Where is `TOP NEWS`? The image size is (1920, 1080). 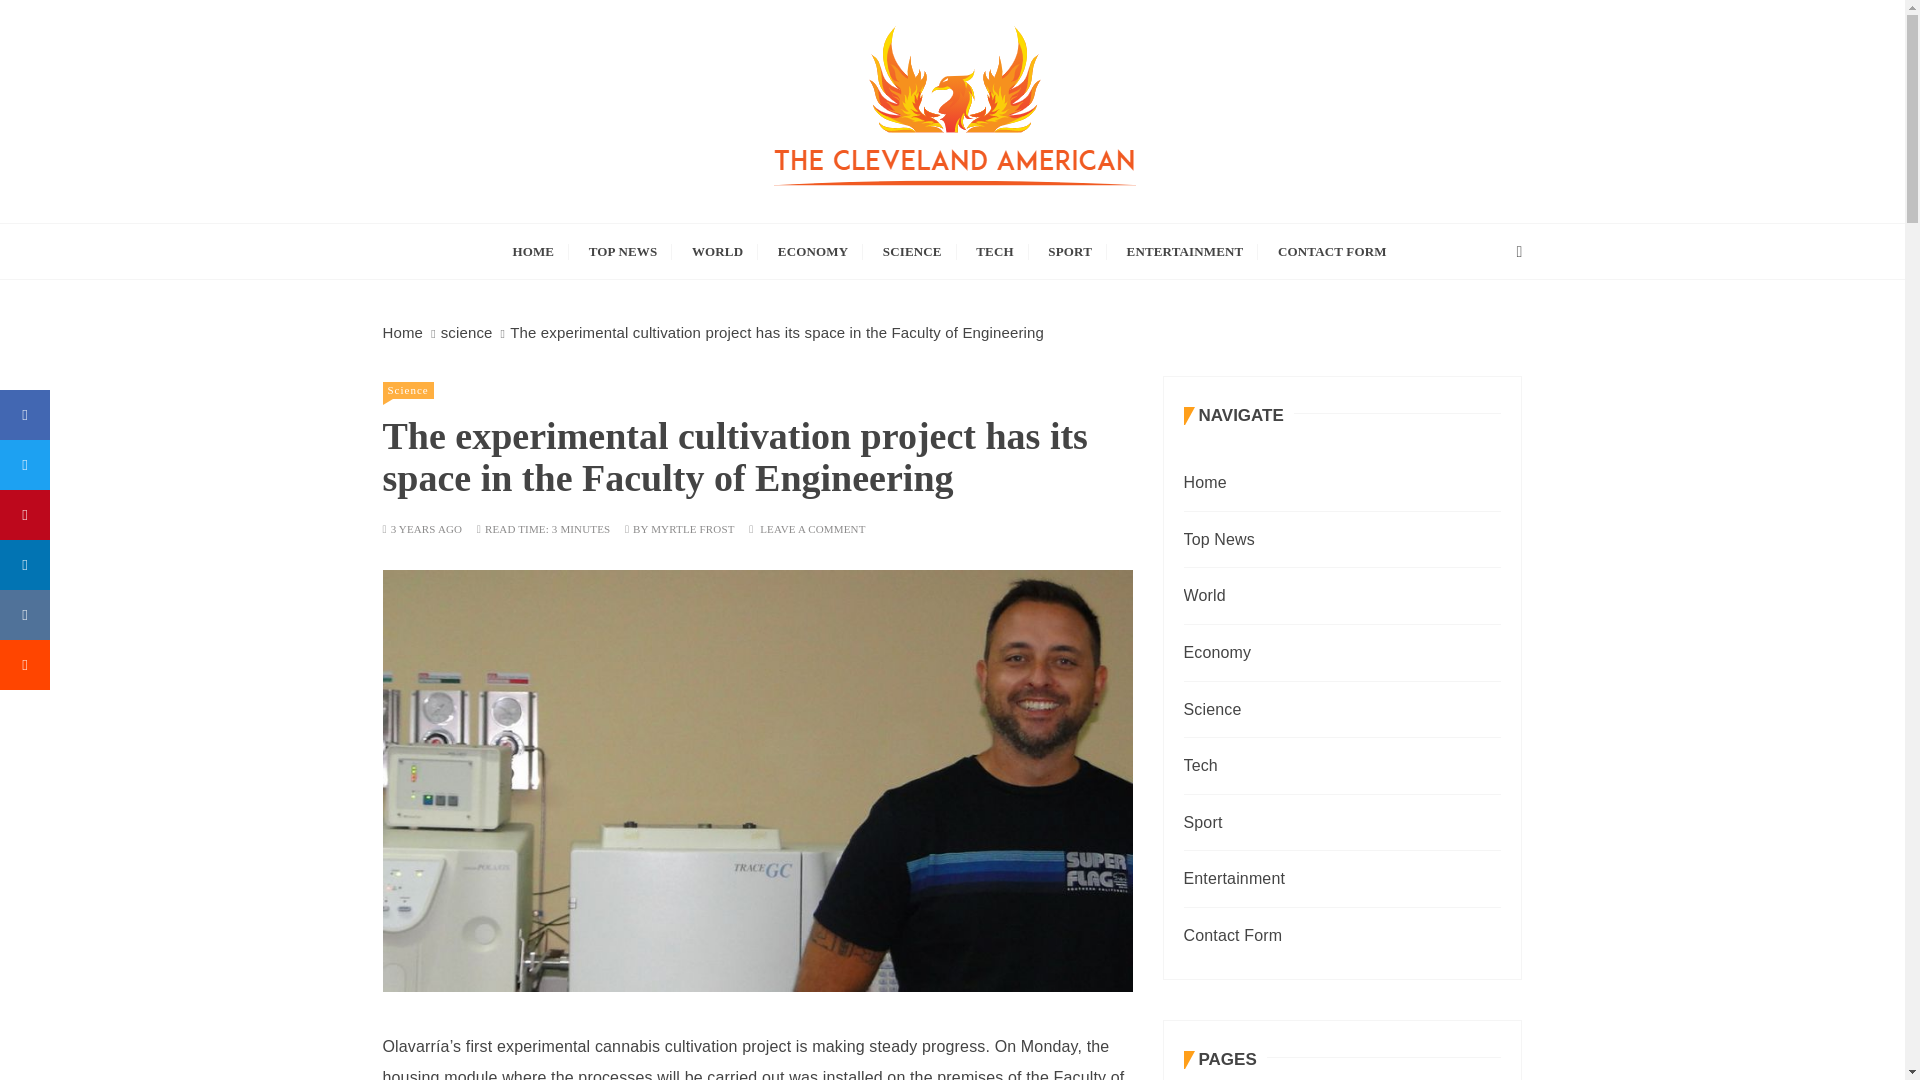
TOP NEWS is located at coordinates (624, 250).